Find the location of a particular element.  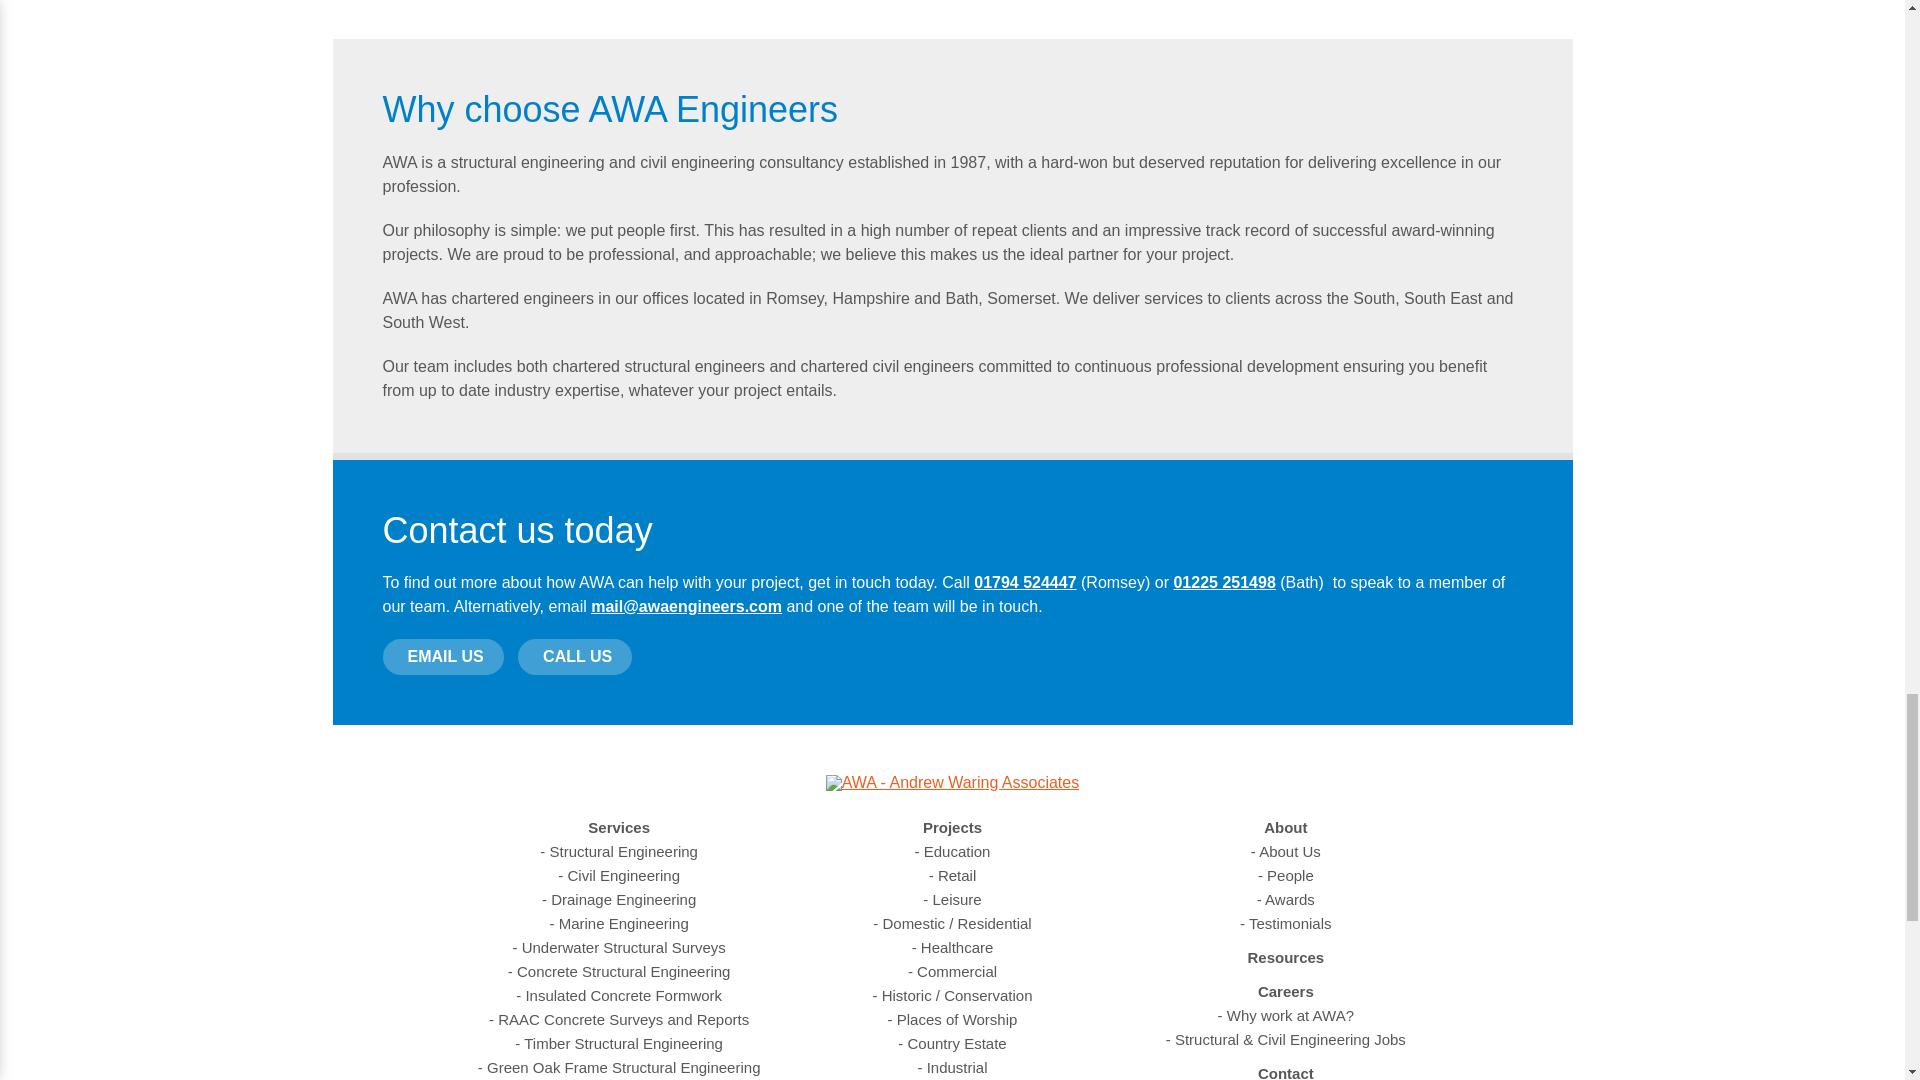

Testimonials is located at coordinates (1285, 924).